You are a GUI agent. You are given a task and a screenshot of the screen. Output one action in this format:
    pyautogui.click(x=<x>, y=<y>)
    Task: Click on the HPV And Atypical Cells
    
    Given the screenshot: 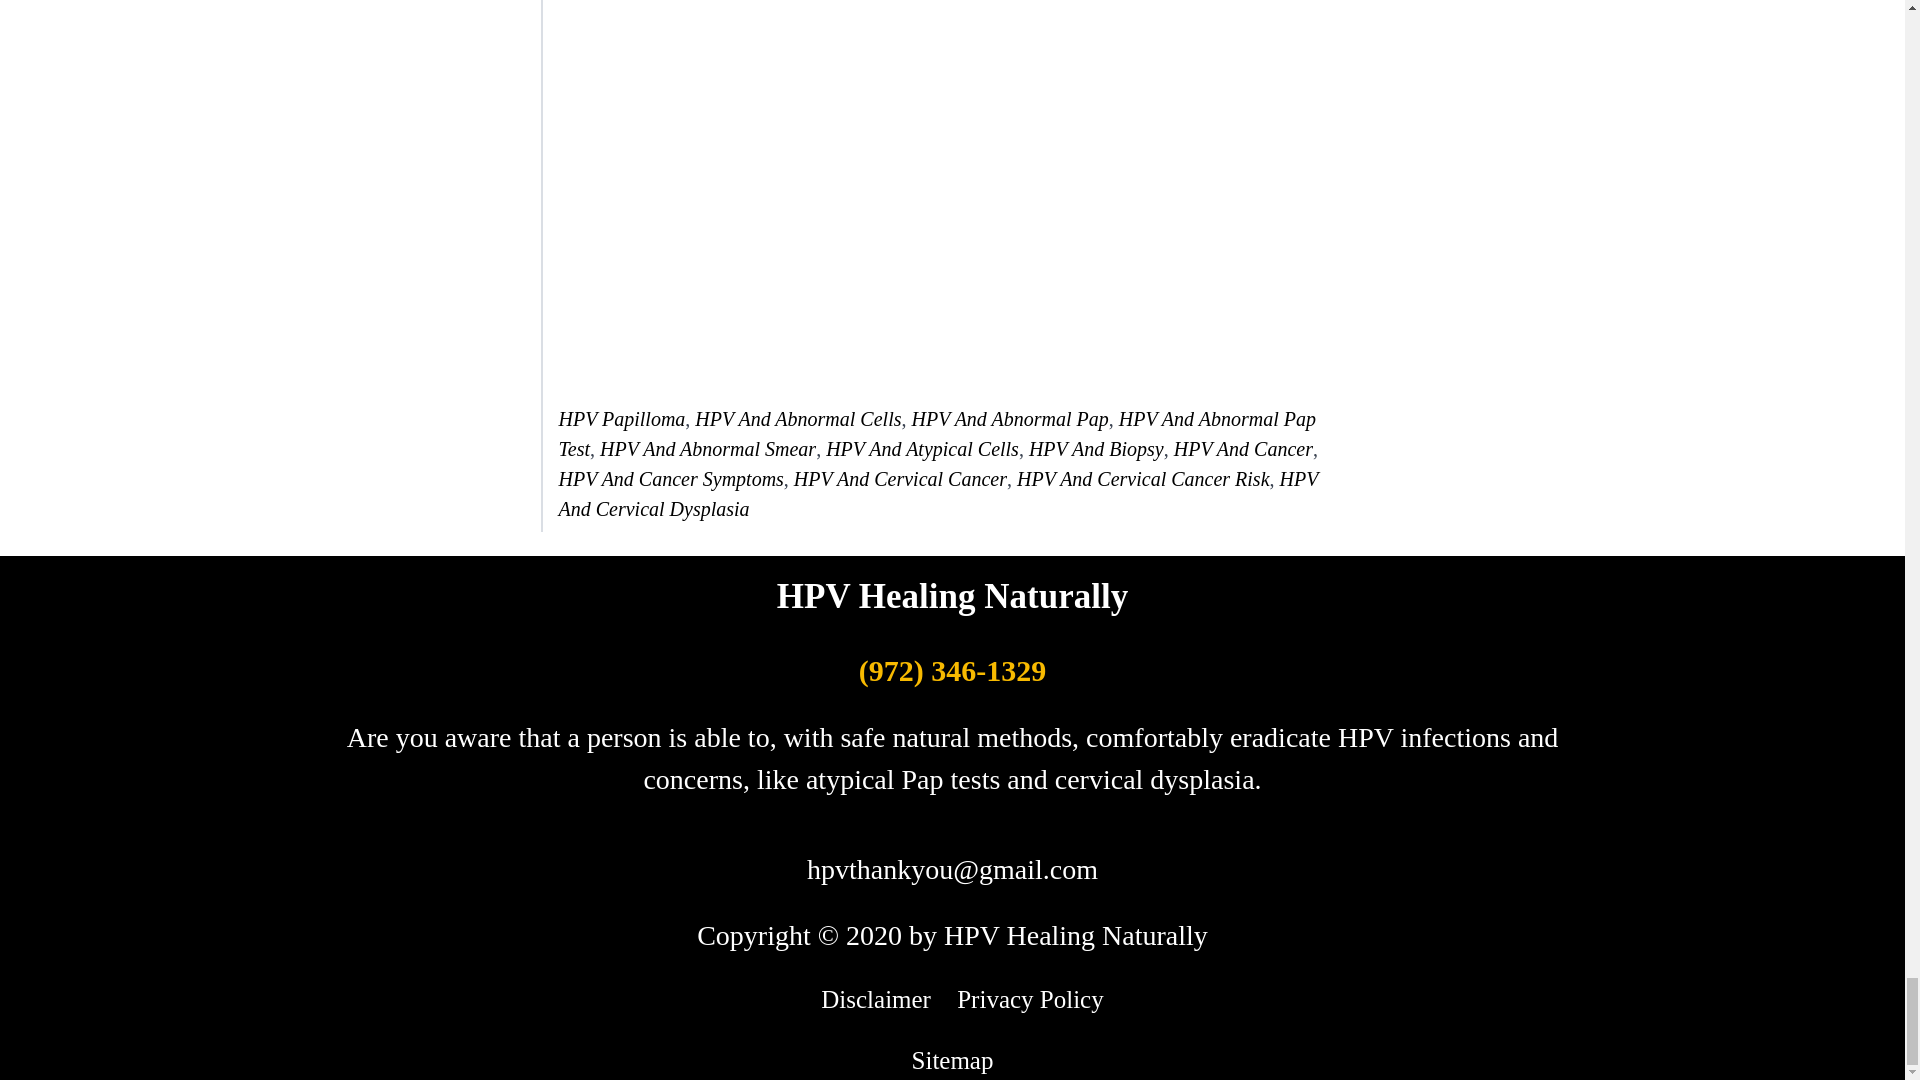 What is the action you would take?
    pyautogui.click(x=922, y=449)
    